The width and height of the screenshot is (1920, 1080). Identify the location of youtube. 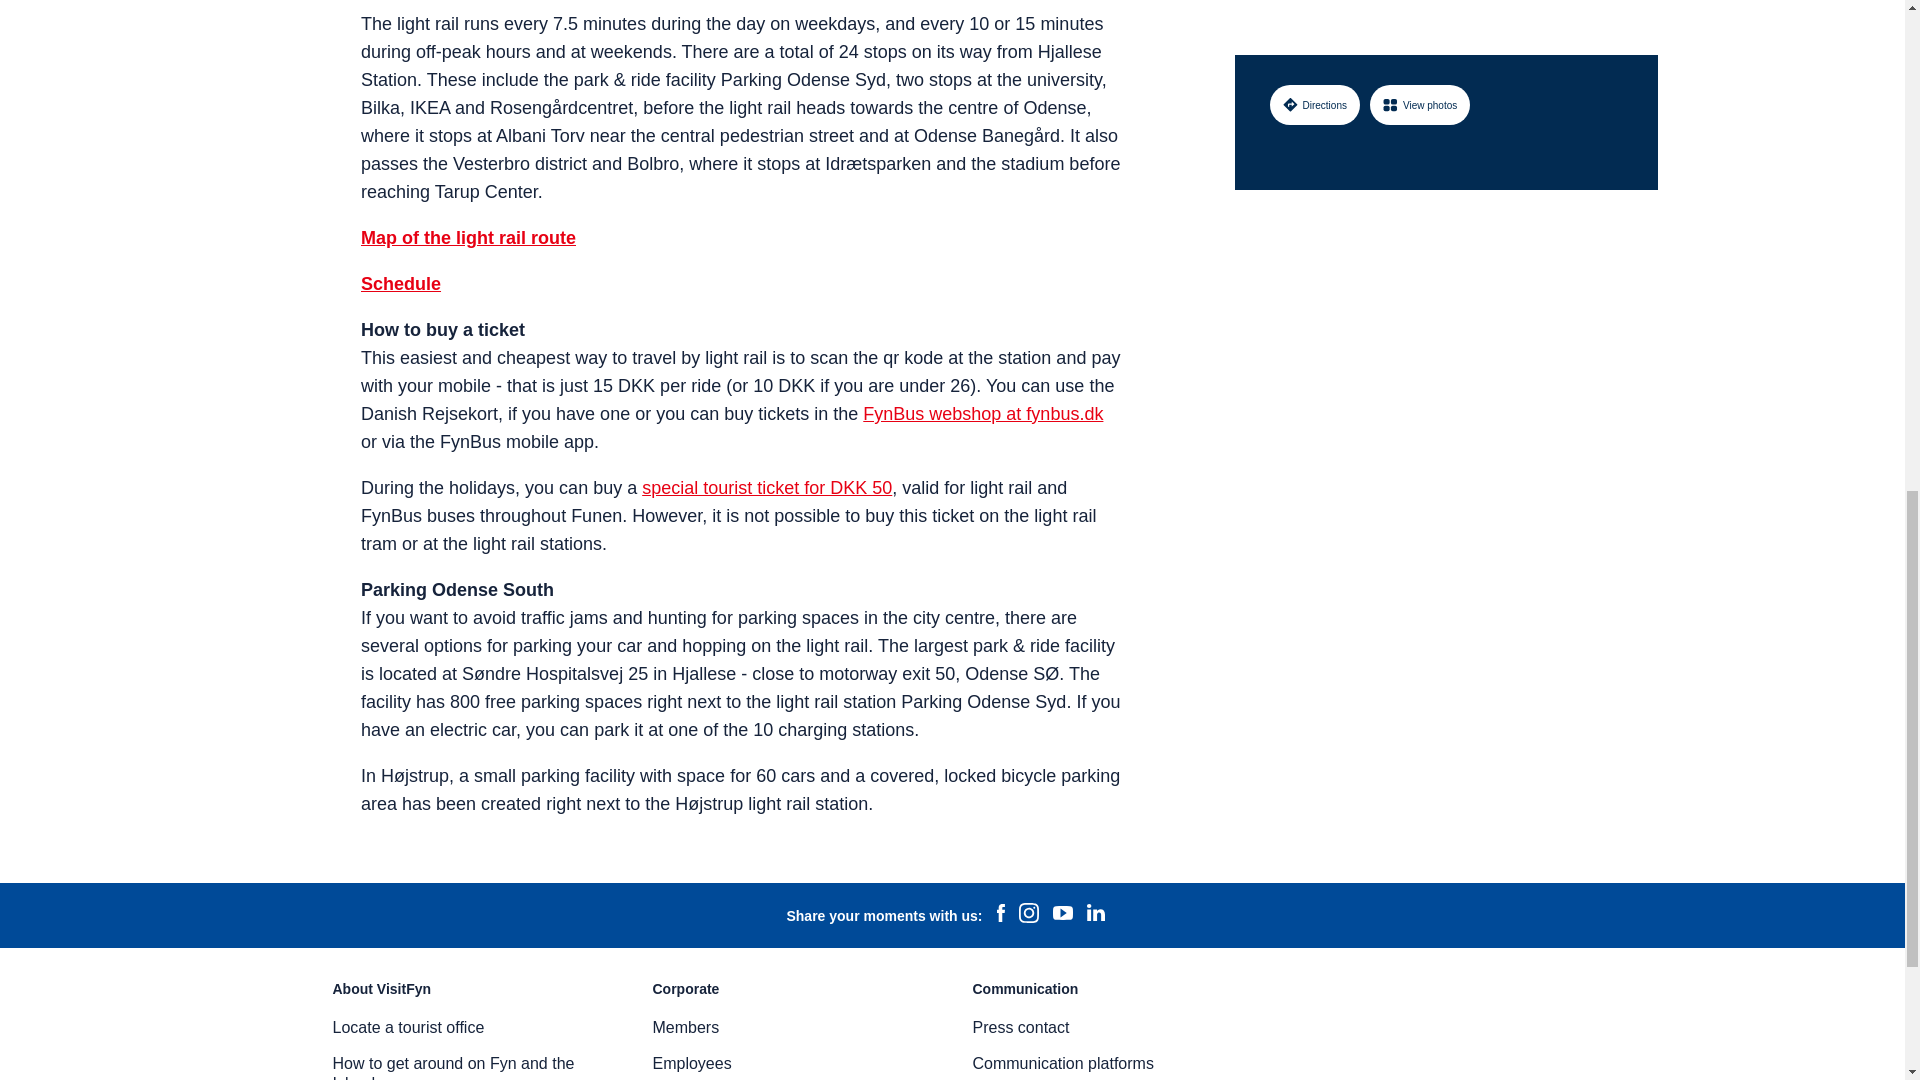
(1062, 915).